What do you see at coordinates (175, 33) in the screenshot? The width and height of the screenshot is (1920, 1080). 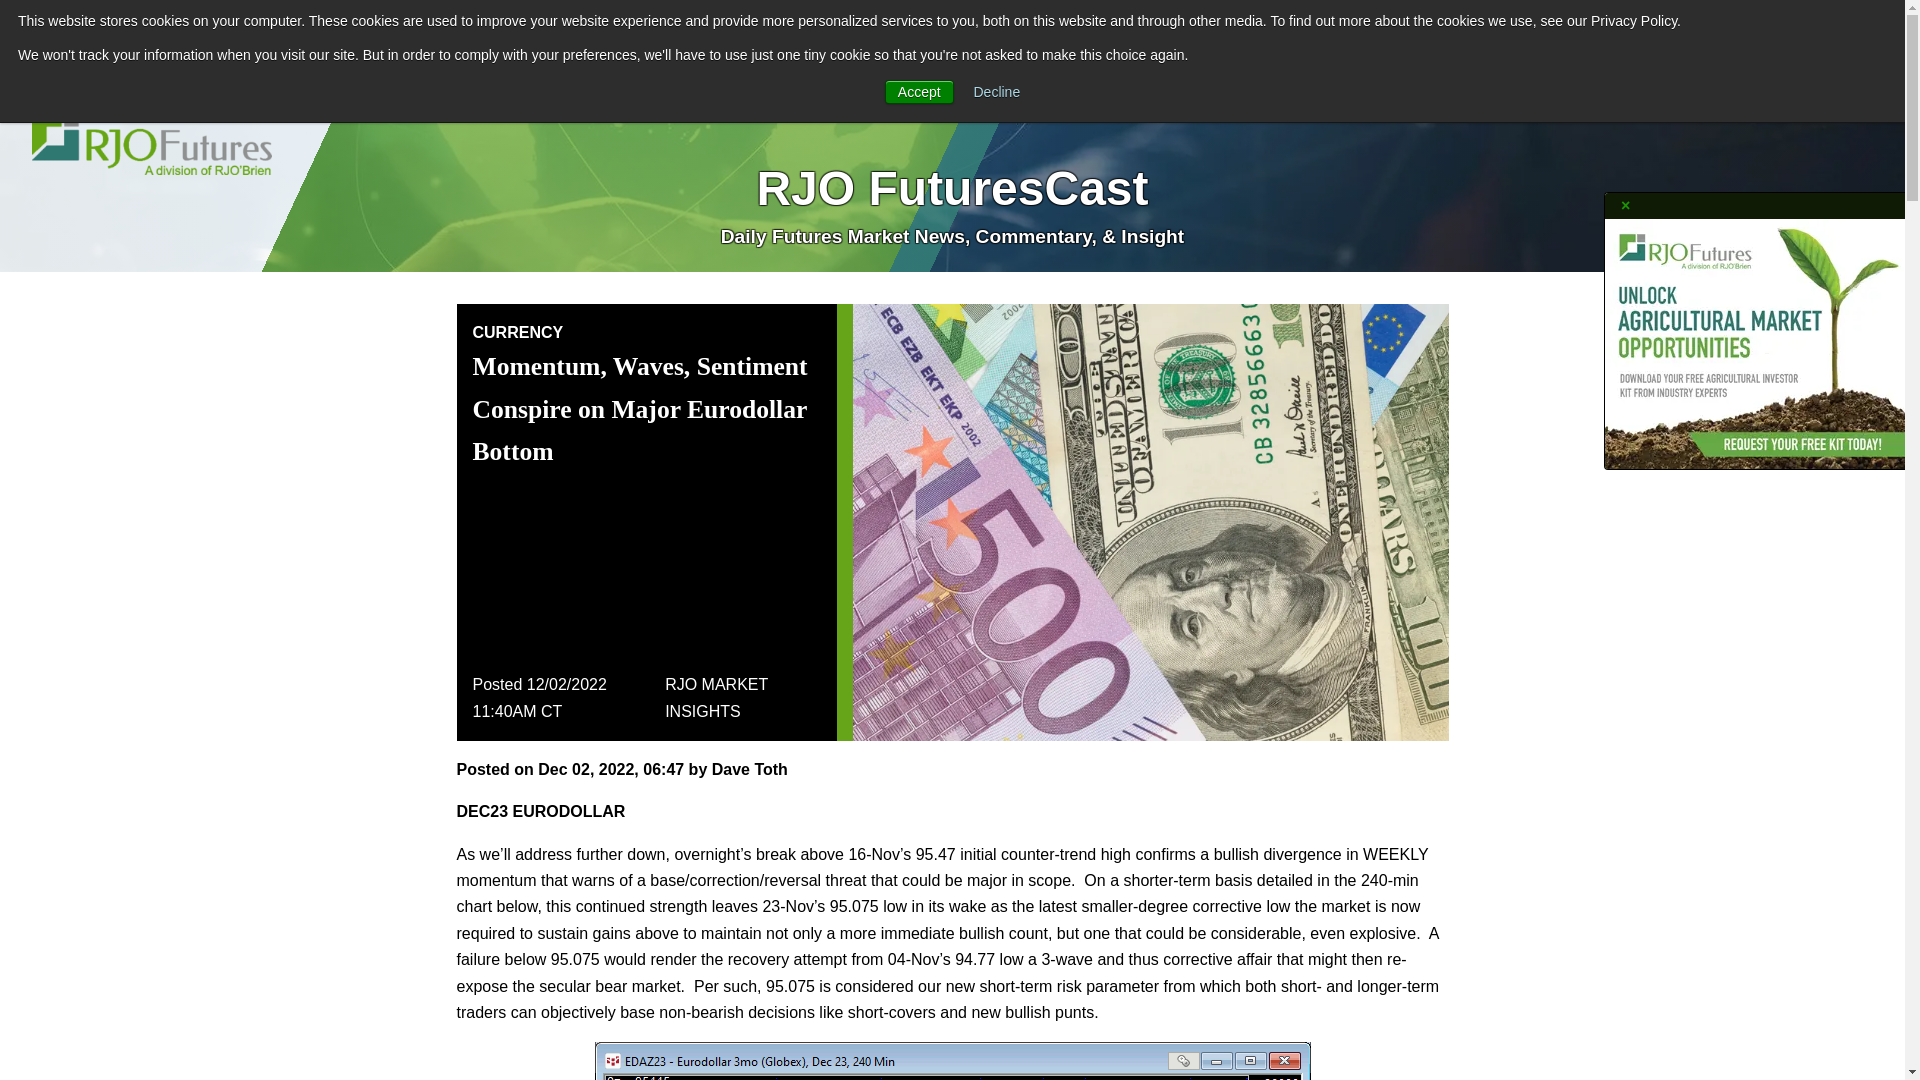 I see `OPEN ACCOUNT` at bounding box center [175, 33].